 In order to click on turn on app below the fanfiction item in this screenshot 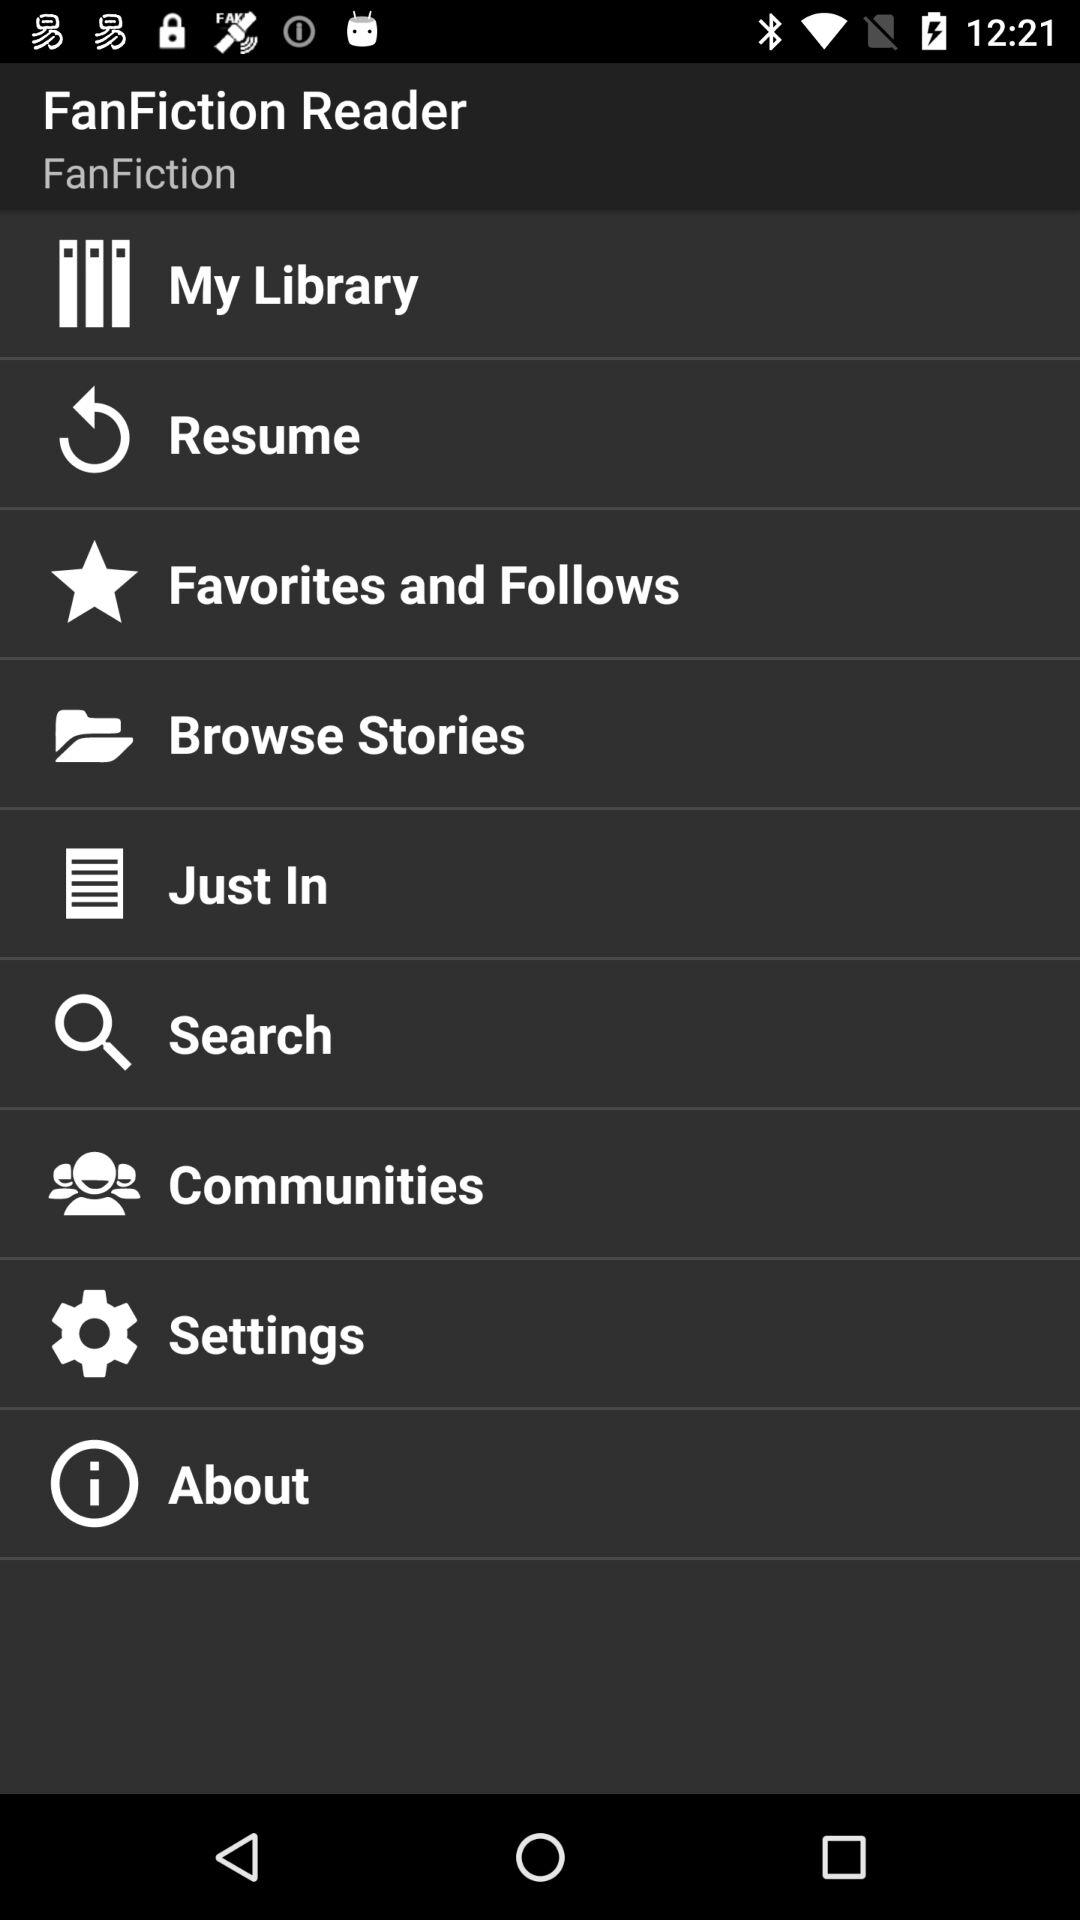, I will do `click(603, 283)`.